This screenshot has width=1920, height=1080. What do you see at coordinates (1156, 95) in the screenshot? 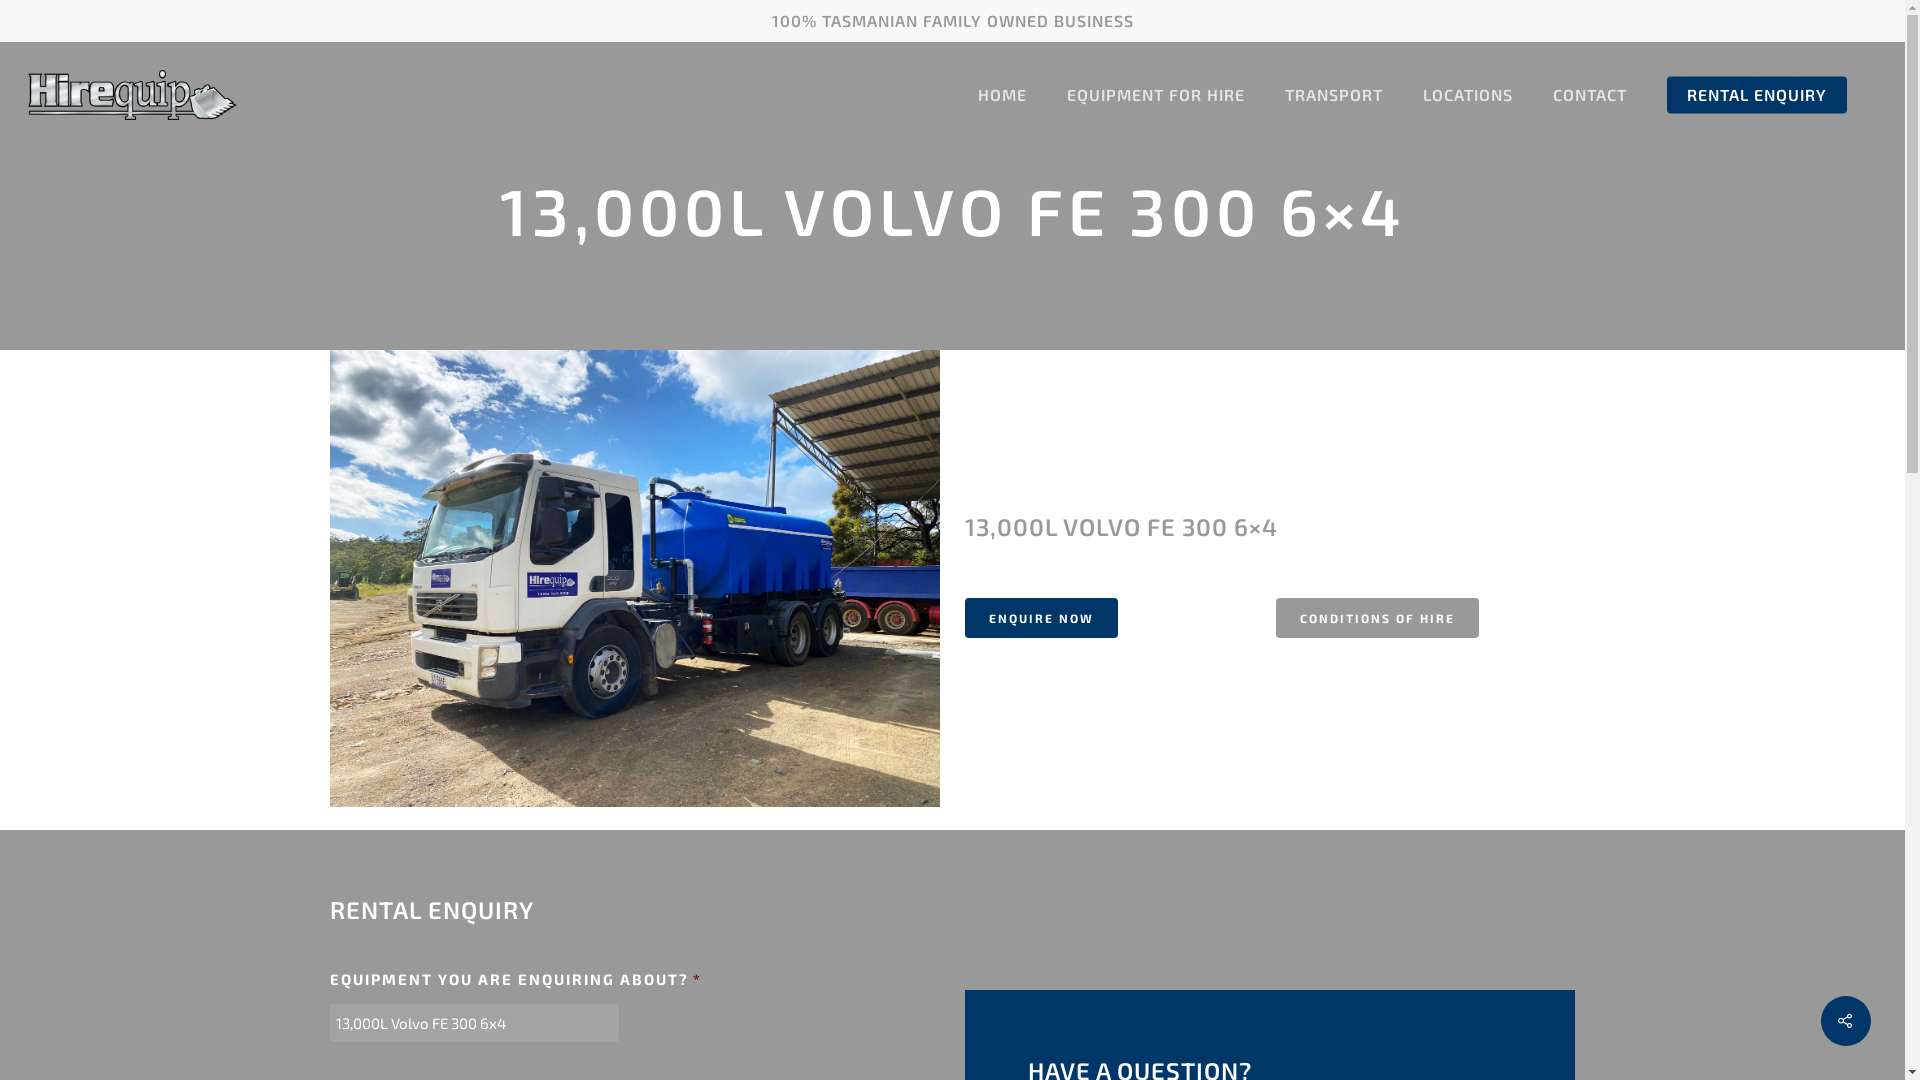
I see `EQUIPMENT FOR HIRE` at bounding box center [1156, 95].